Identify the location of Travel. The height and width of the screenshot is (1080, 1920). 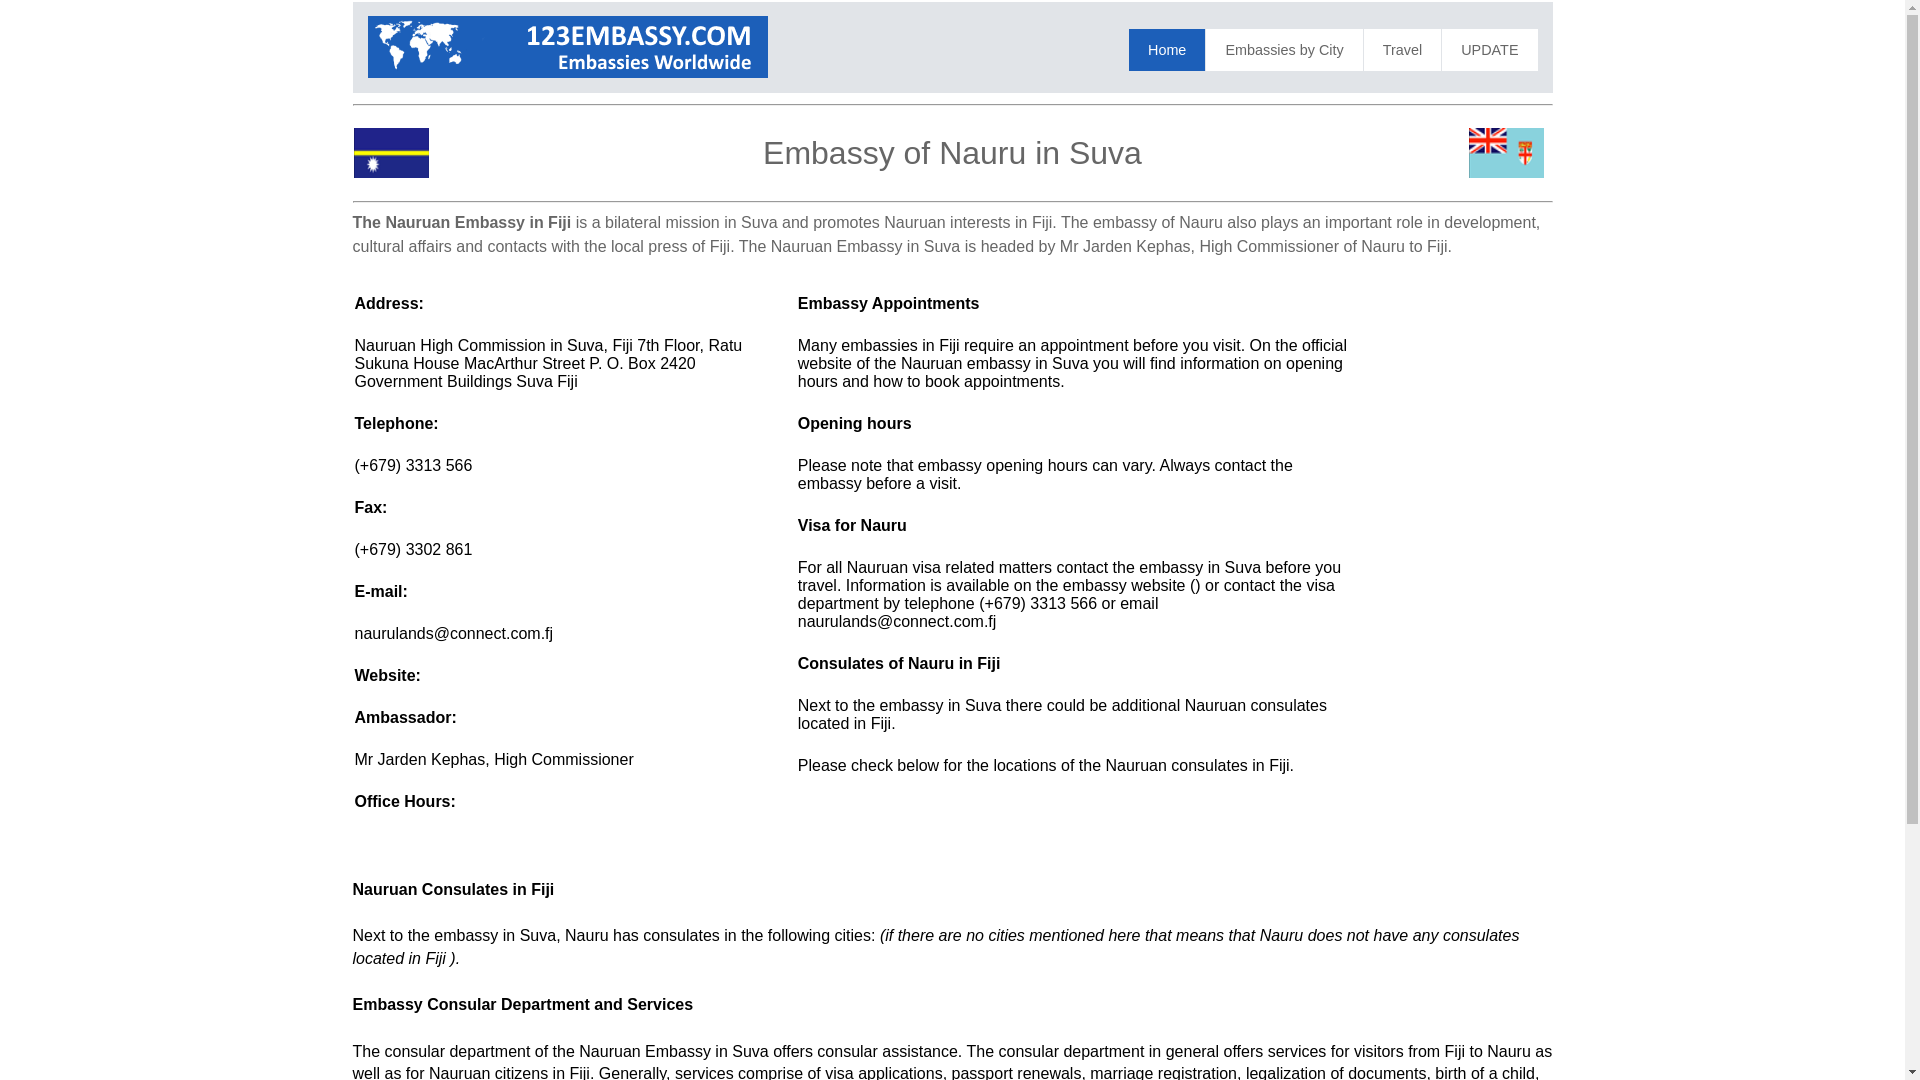
(1402, 50).